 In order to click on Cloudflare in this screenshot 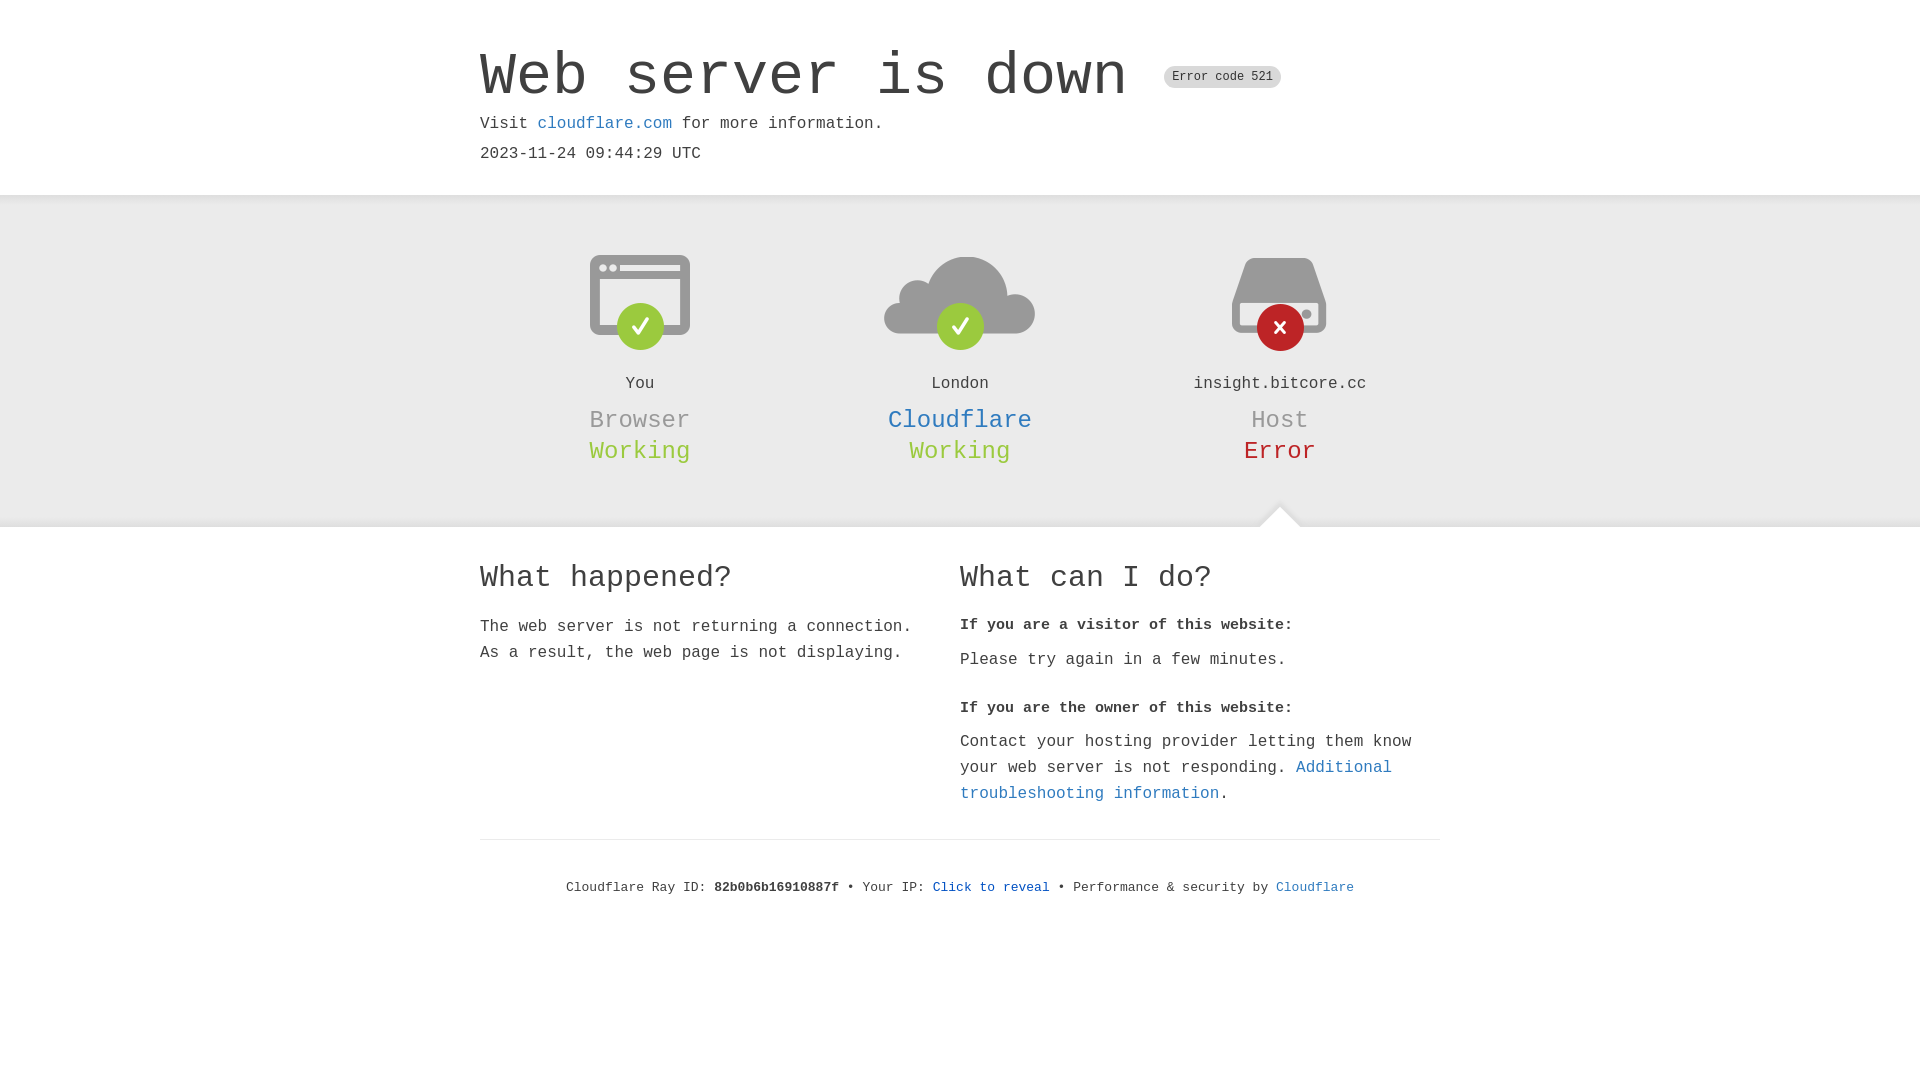, I will do `click(1315, 888)`.